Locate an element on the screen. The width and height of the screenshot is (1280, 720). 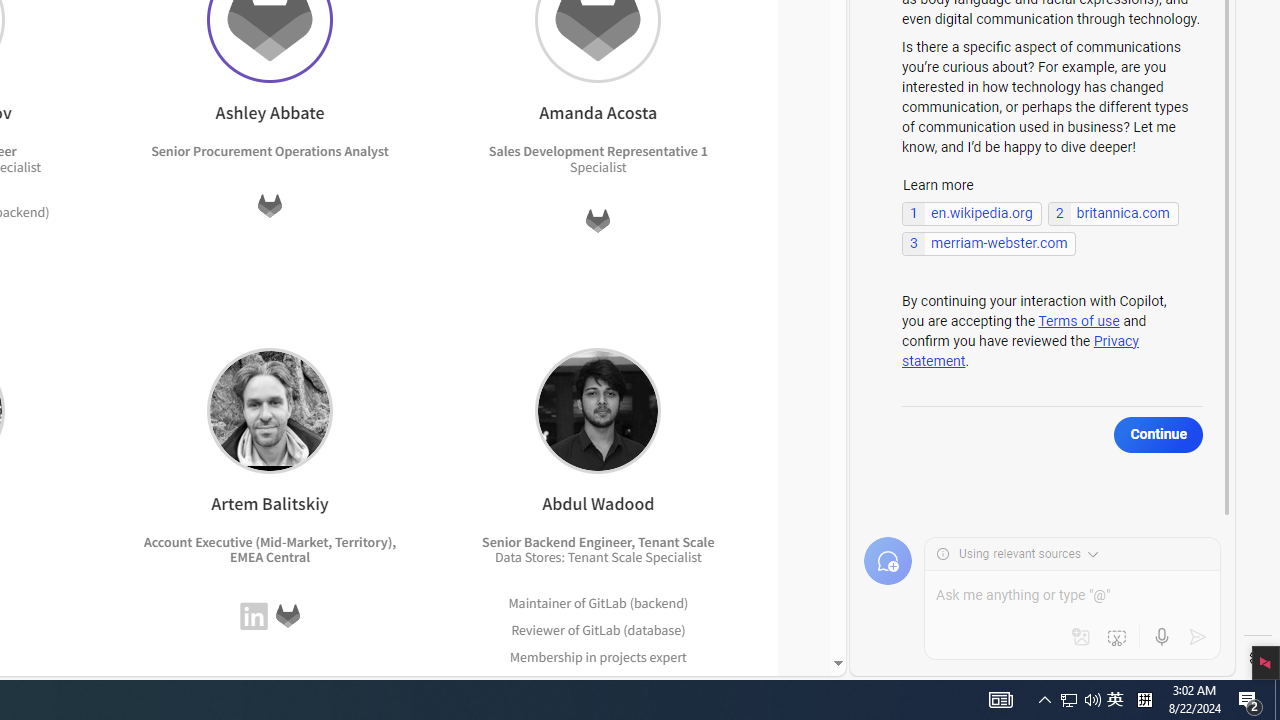
Membership in projects expert is located at coordinates (598, 656).